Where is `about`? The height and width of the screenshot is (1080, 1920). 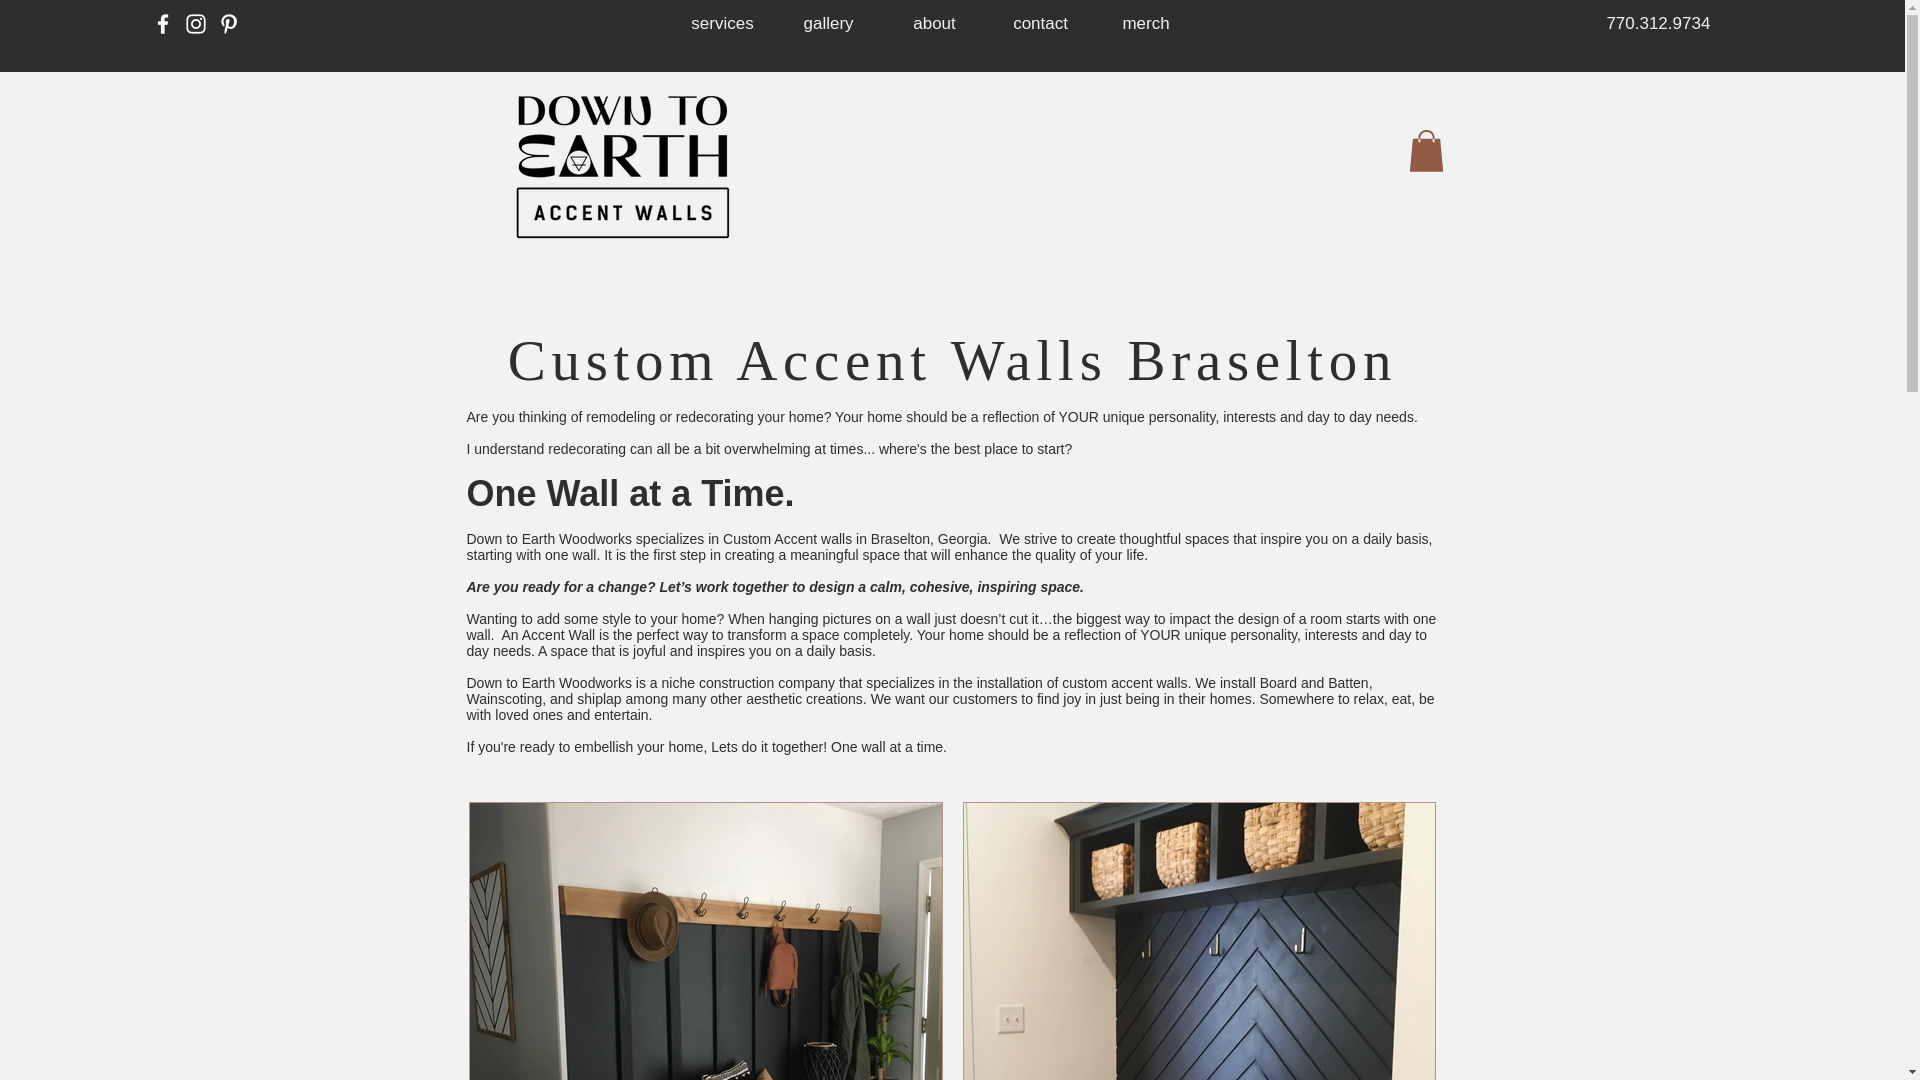
about is located at coordinates (934, 24).